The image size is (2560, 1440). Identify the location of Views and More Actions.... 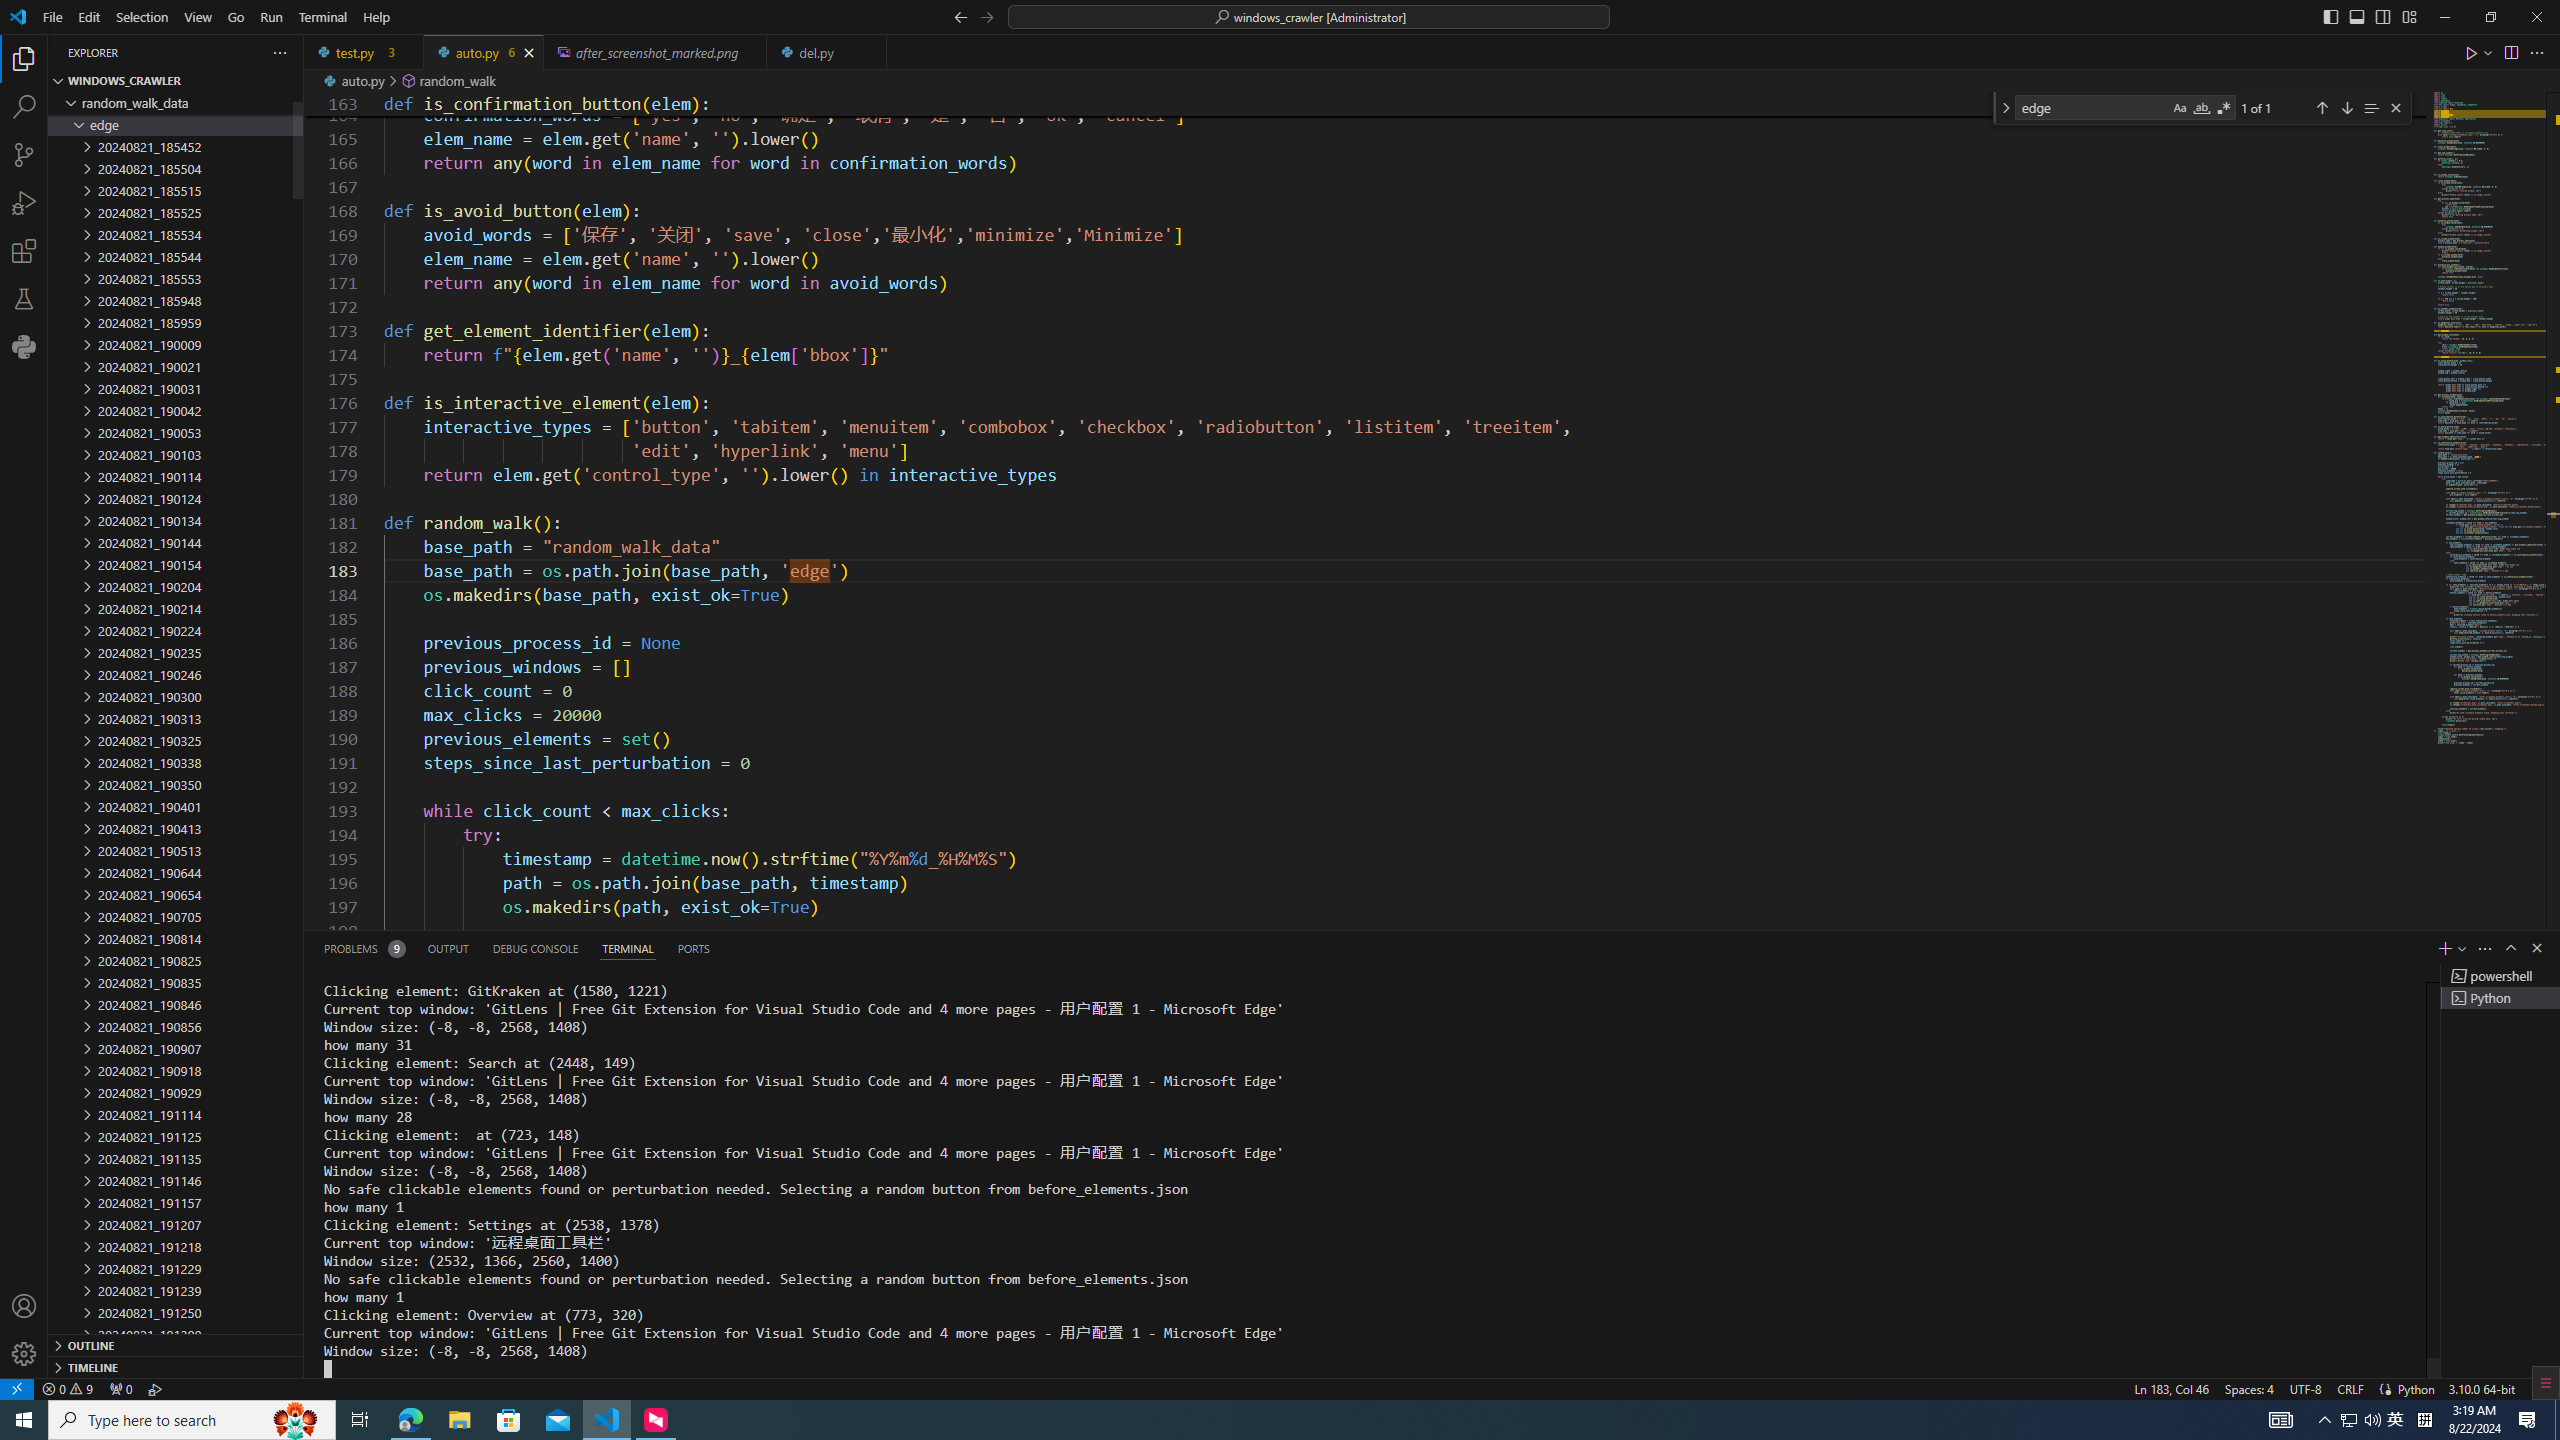
(2484, 948).